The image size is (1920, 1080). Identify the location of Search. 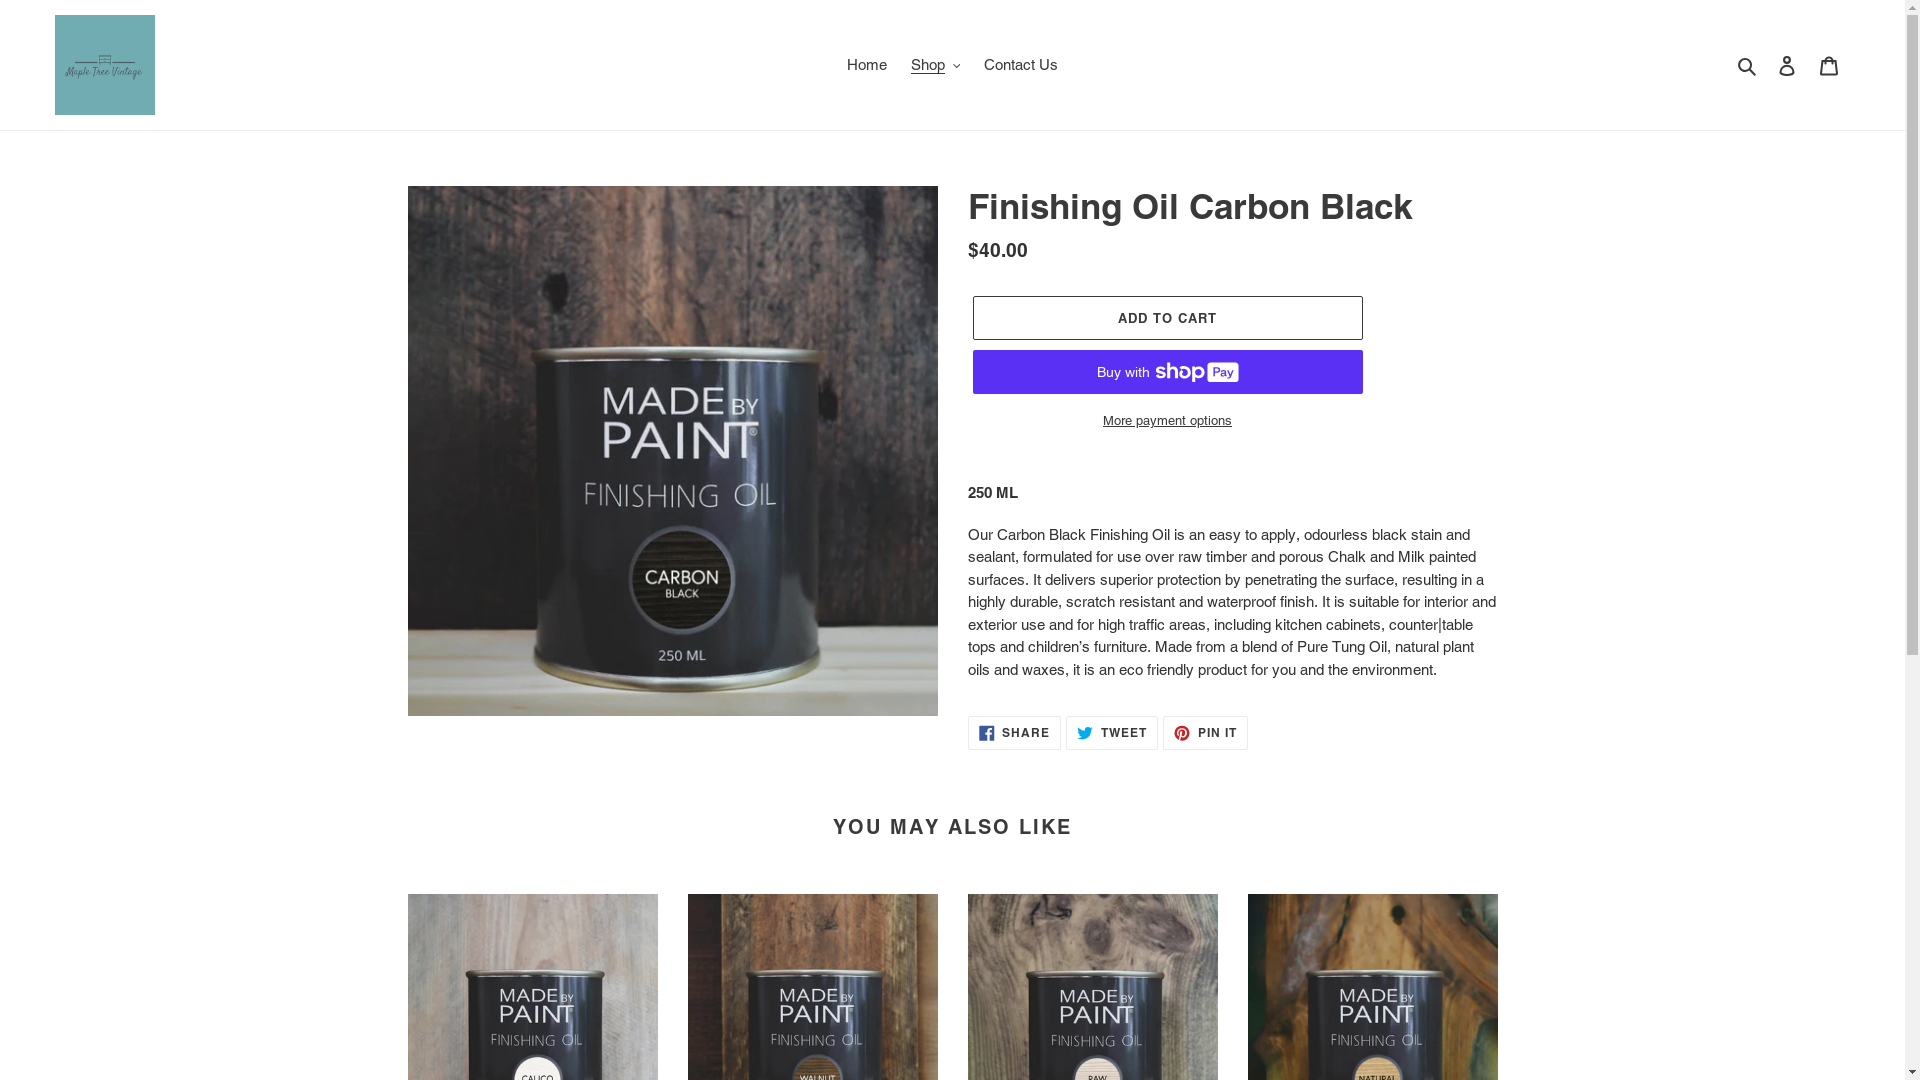
(1748, 65).